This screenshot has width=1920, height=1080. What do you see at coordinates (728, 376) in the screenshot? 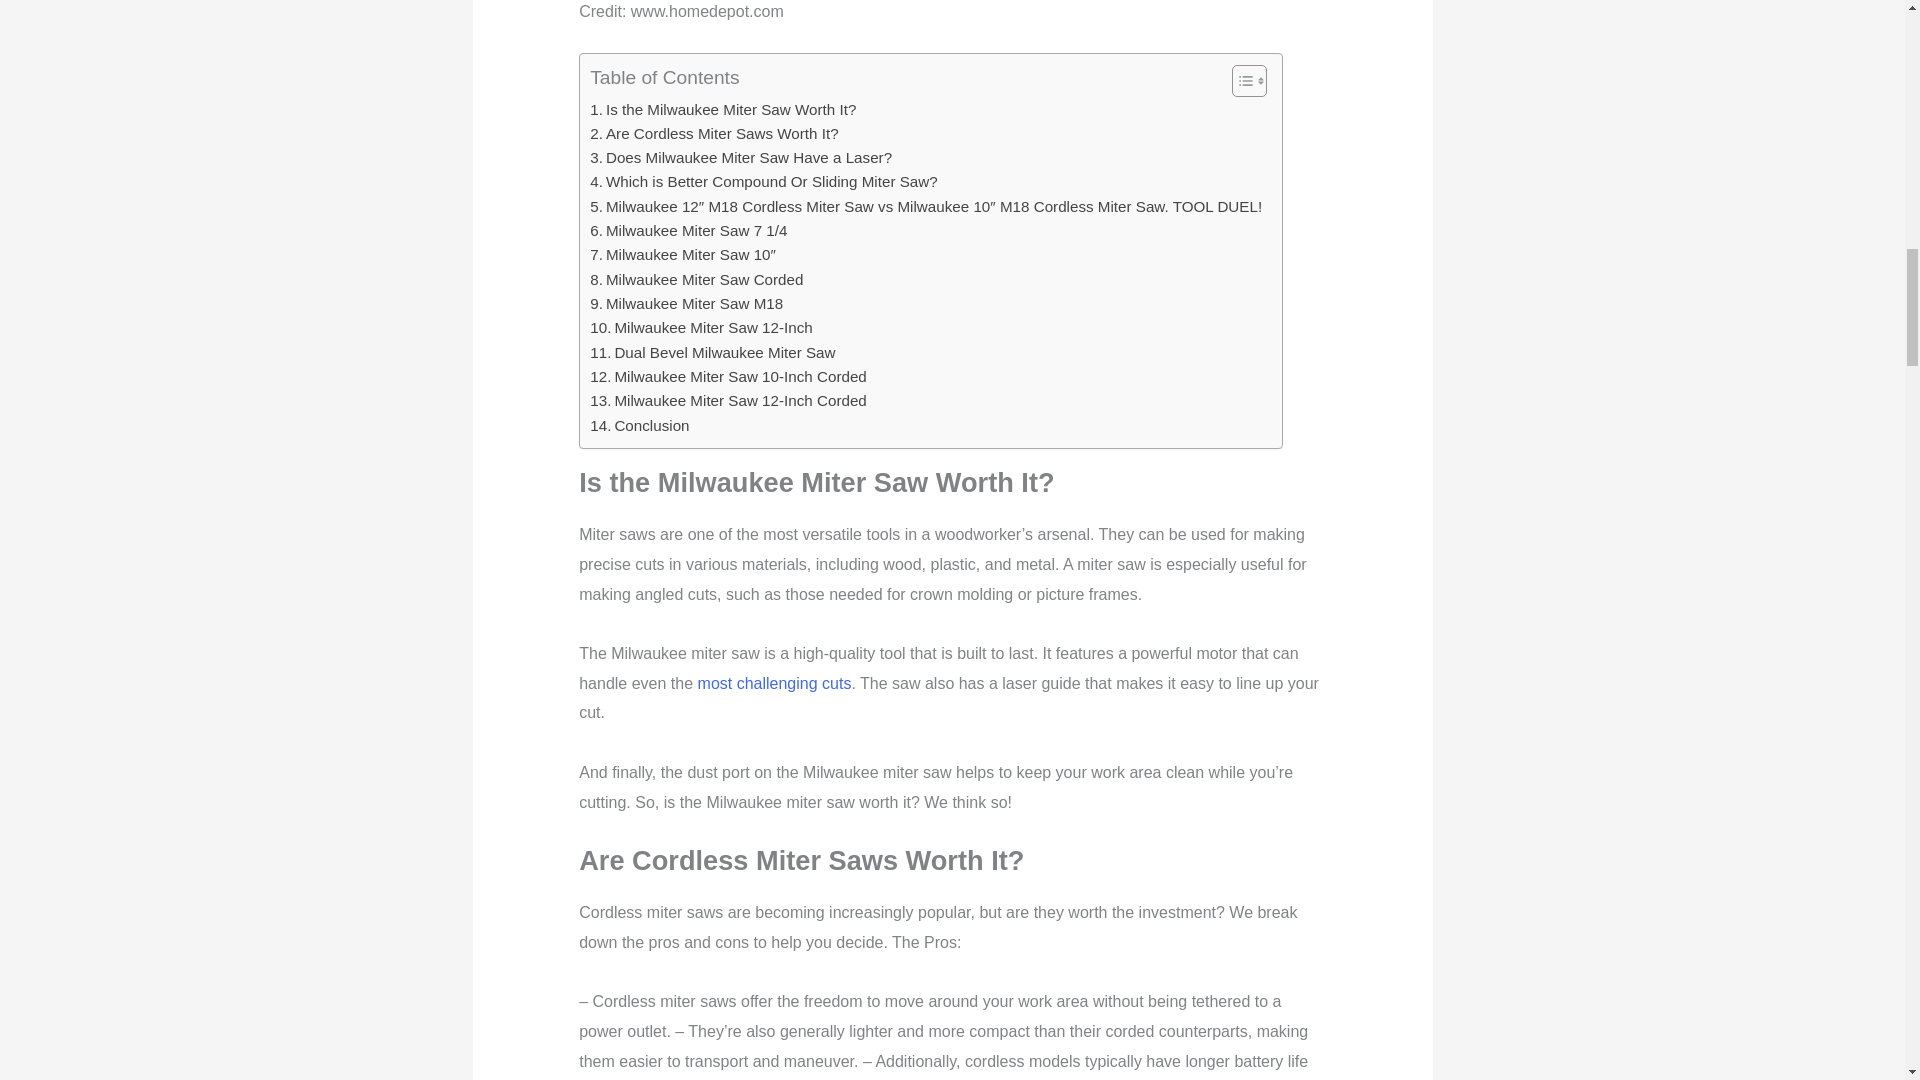
I see `Milwaukee Miter Saw 10-Inch Corded ` at bounding box center [728, 376].